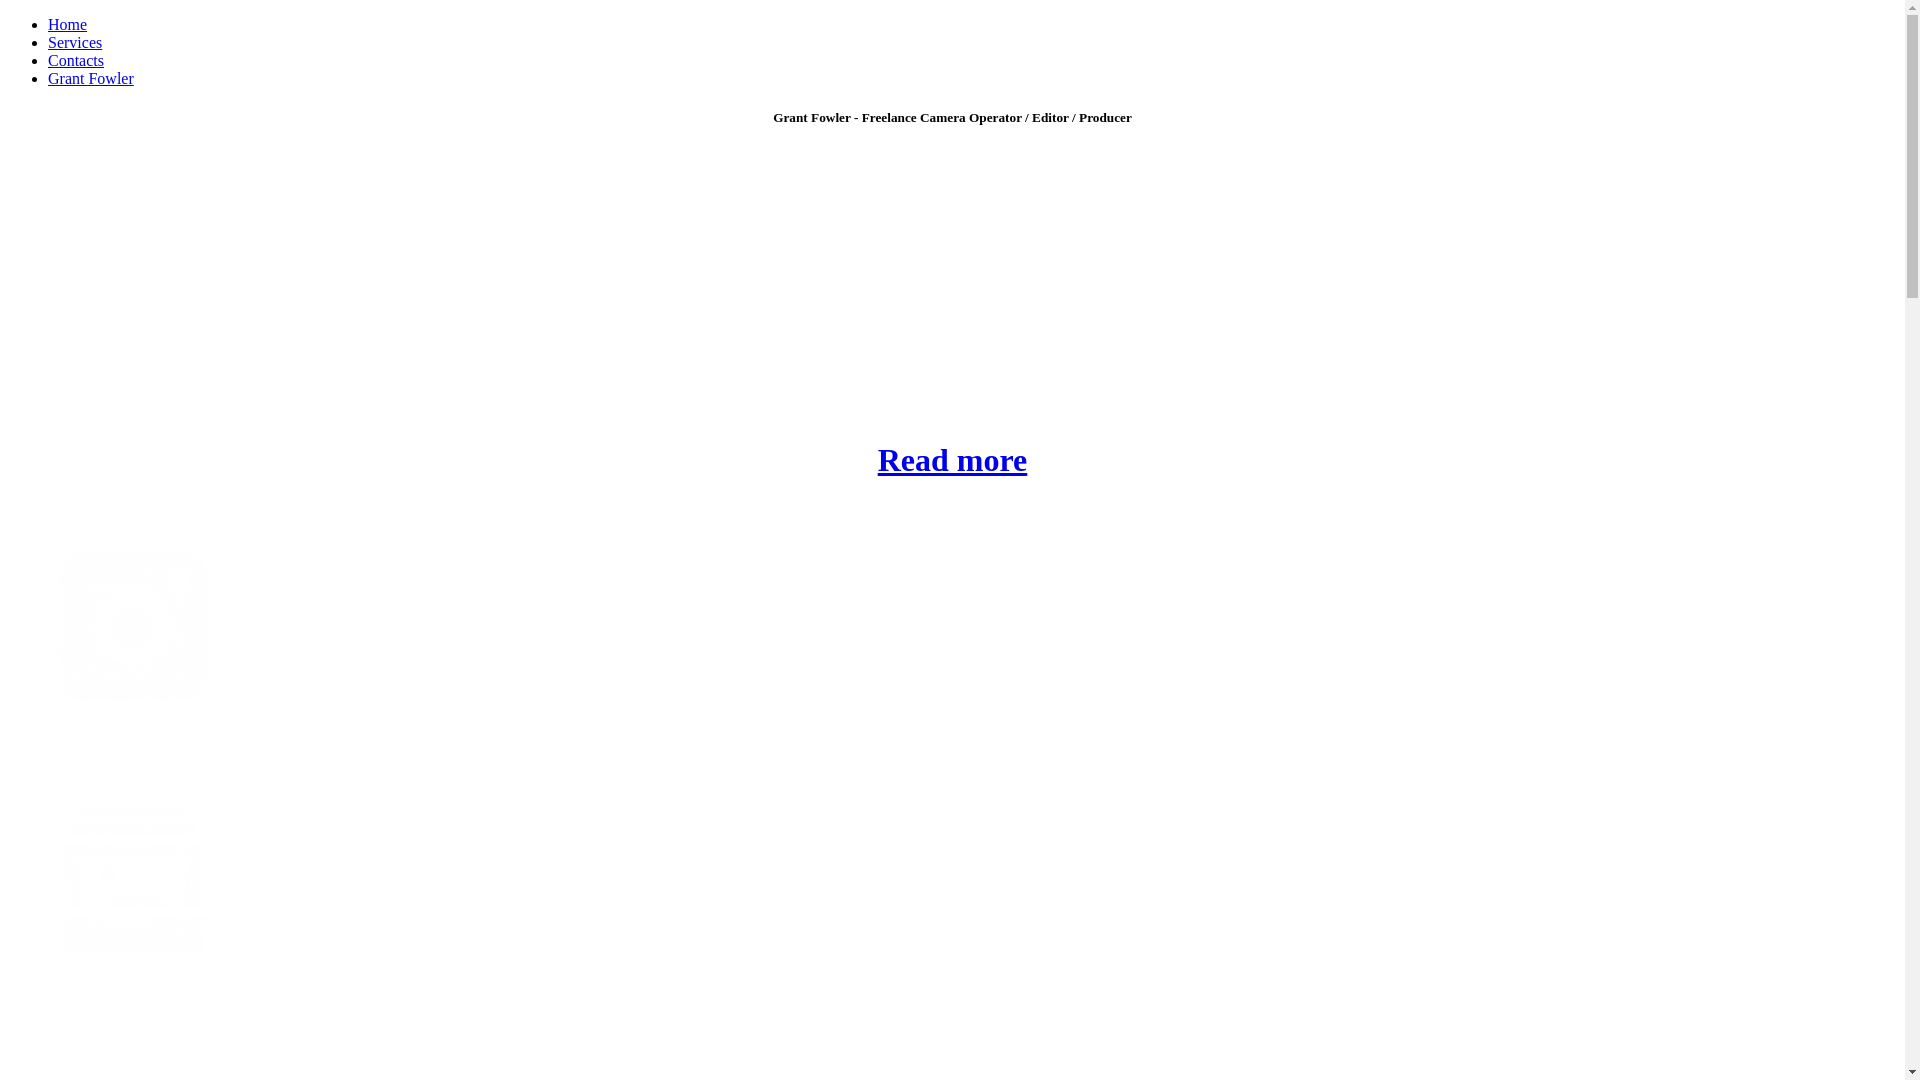  I want to click on Home, so click(68, 24).